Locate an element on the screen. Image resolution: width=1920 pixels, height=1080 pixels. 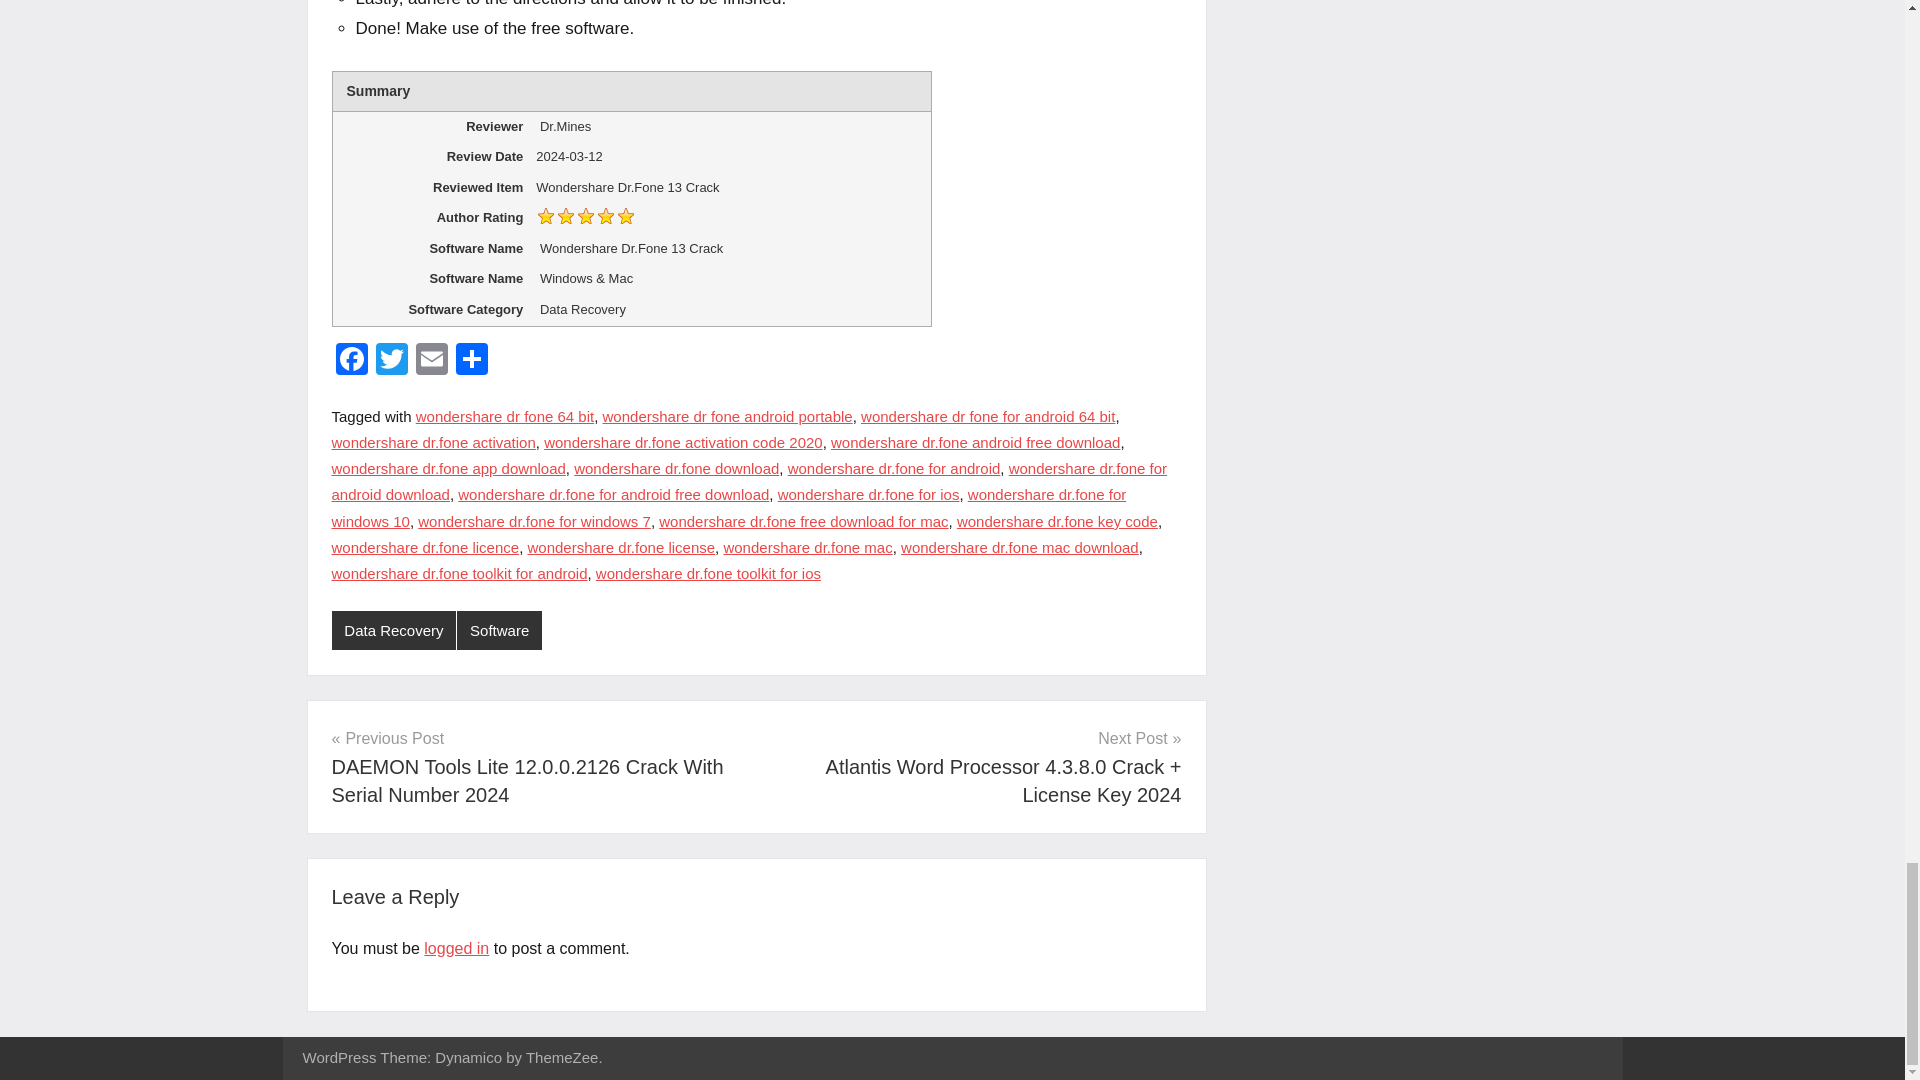
wondershare dr fone 64 bit is located at coordinates (504, 416).